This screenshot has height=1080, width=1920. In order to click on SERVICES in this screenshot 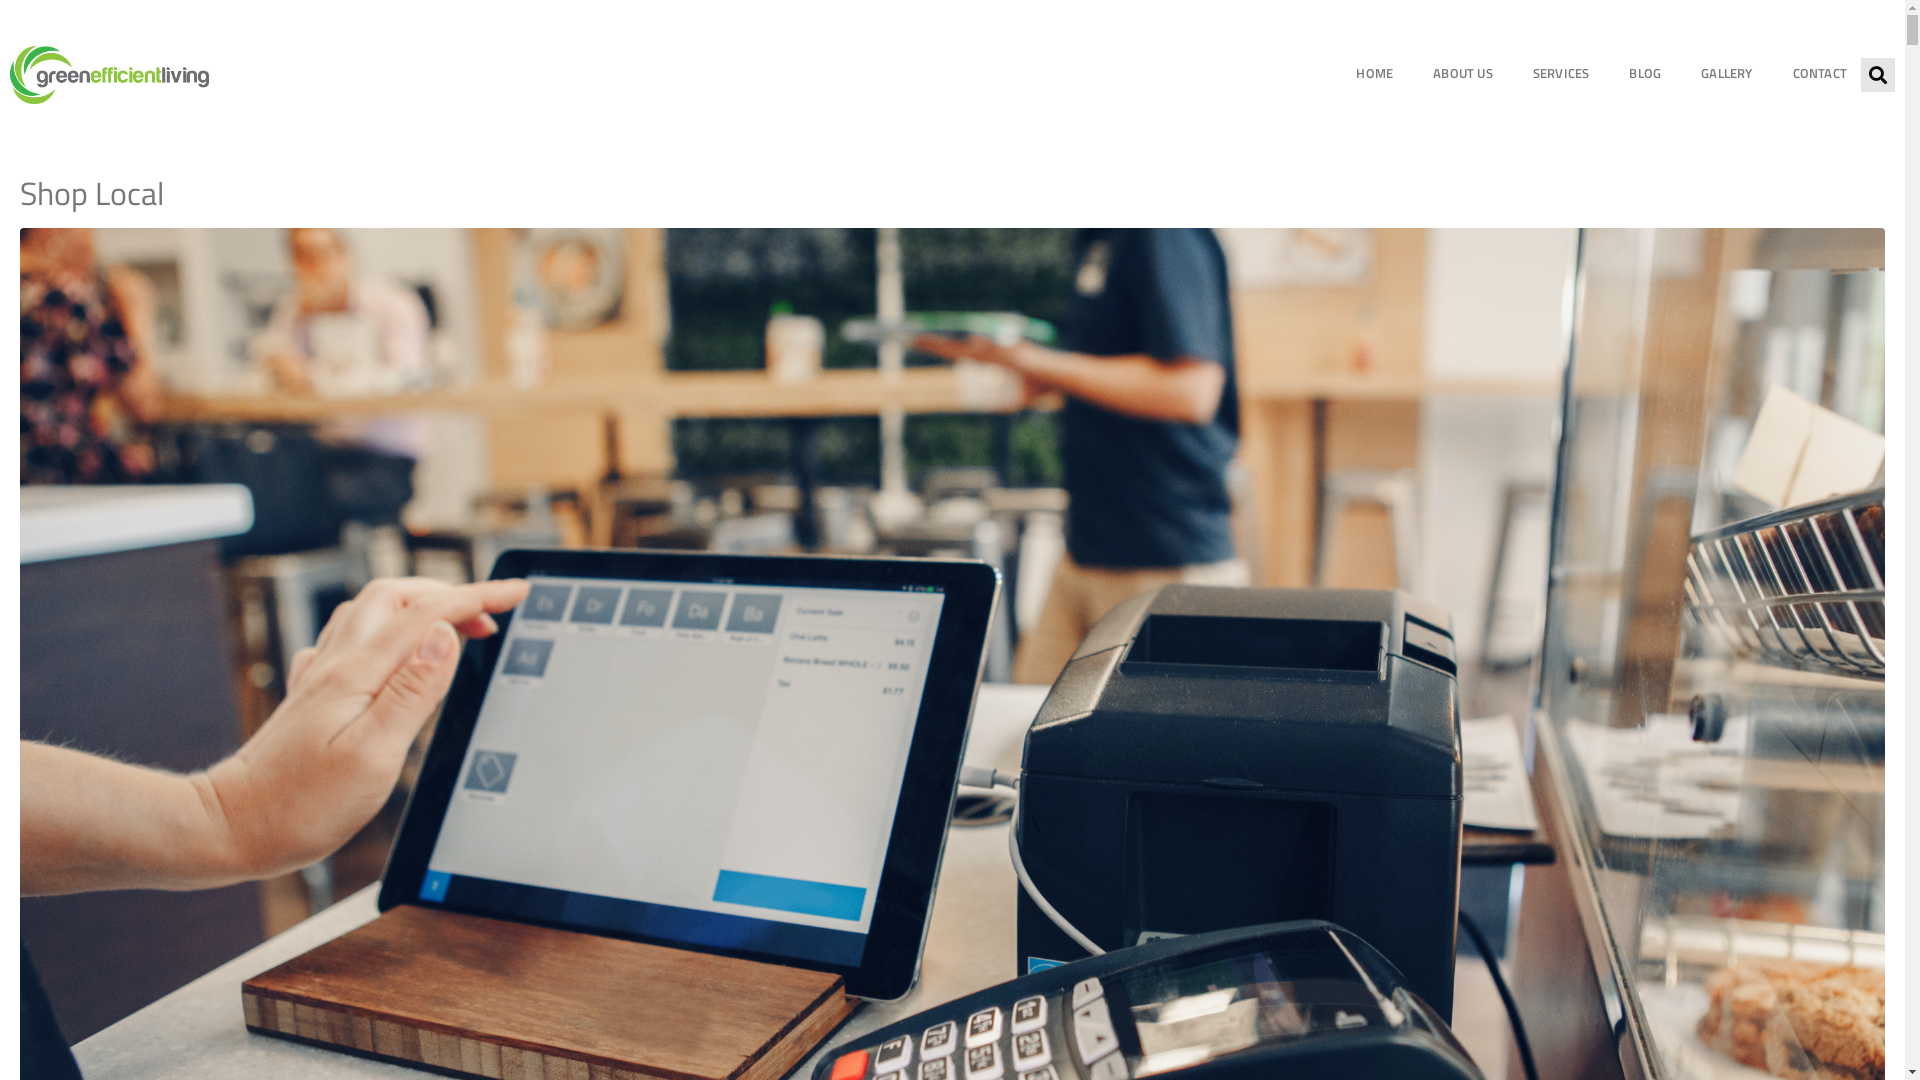, I will do `click(1562, 75)`.